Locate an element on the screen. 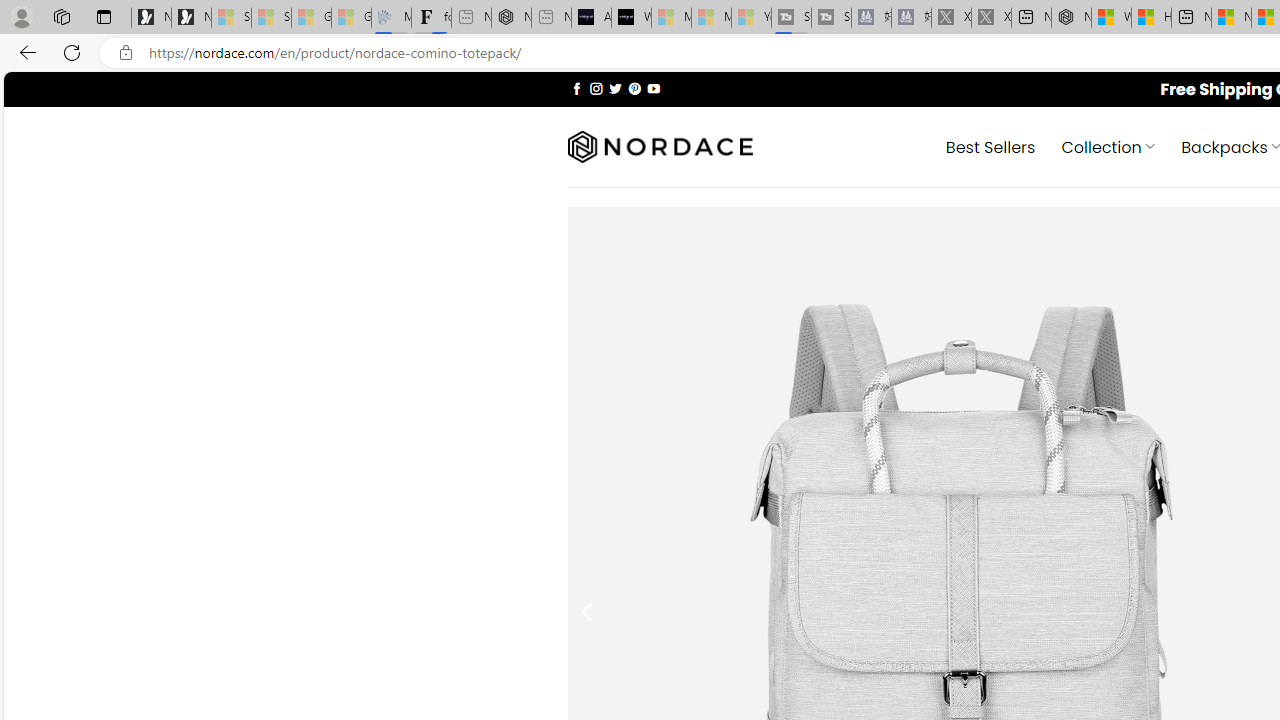  Microsoft Start Sports - Sleeping is located at coordinates (671, 18).